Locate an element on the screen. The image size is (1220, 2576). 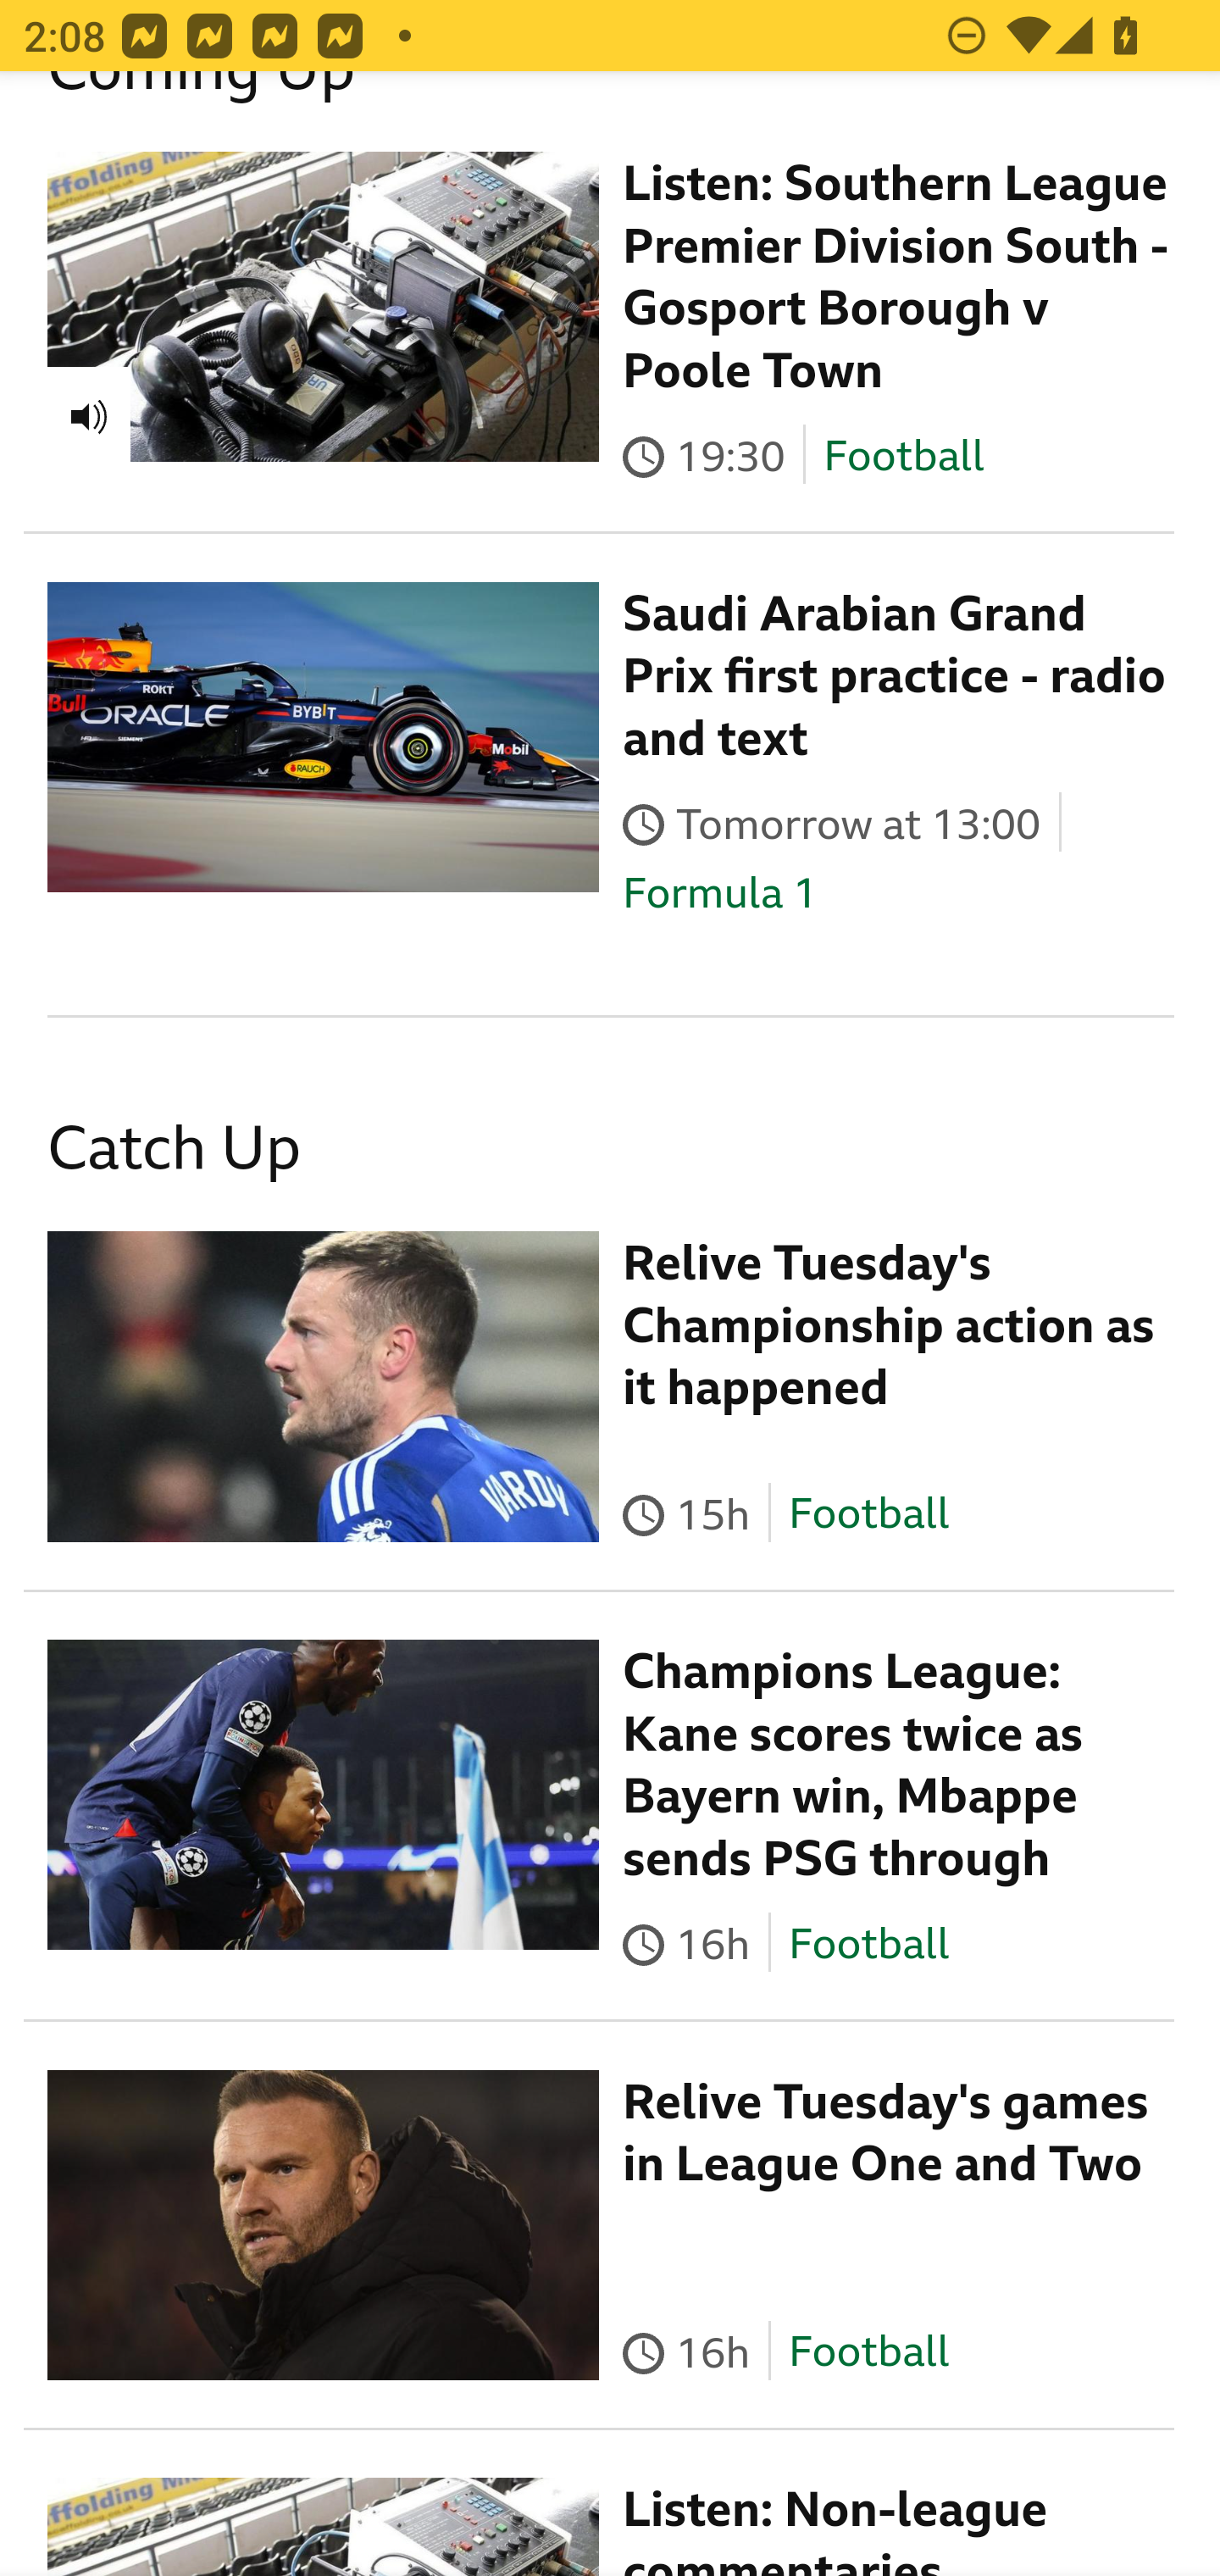
Football is located at coordinates (868, 2351).